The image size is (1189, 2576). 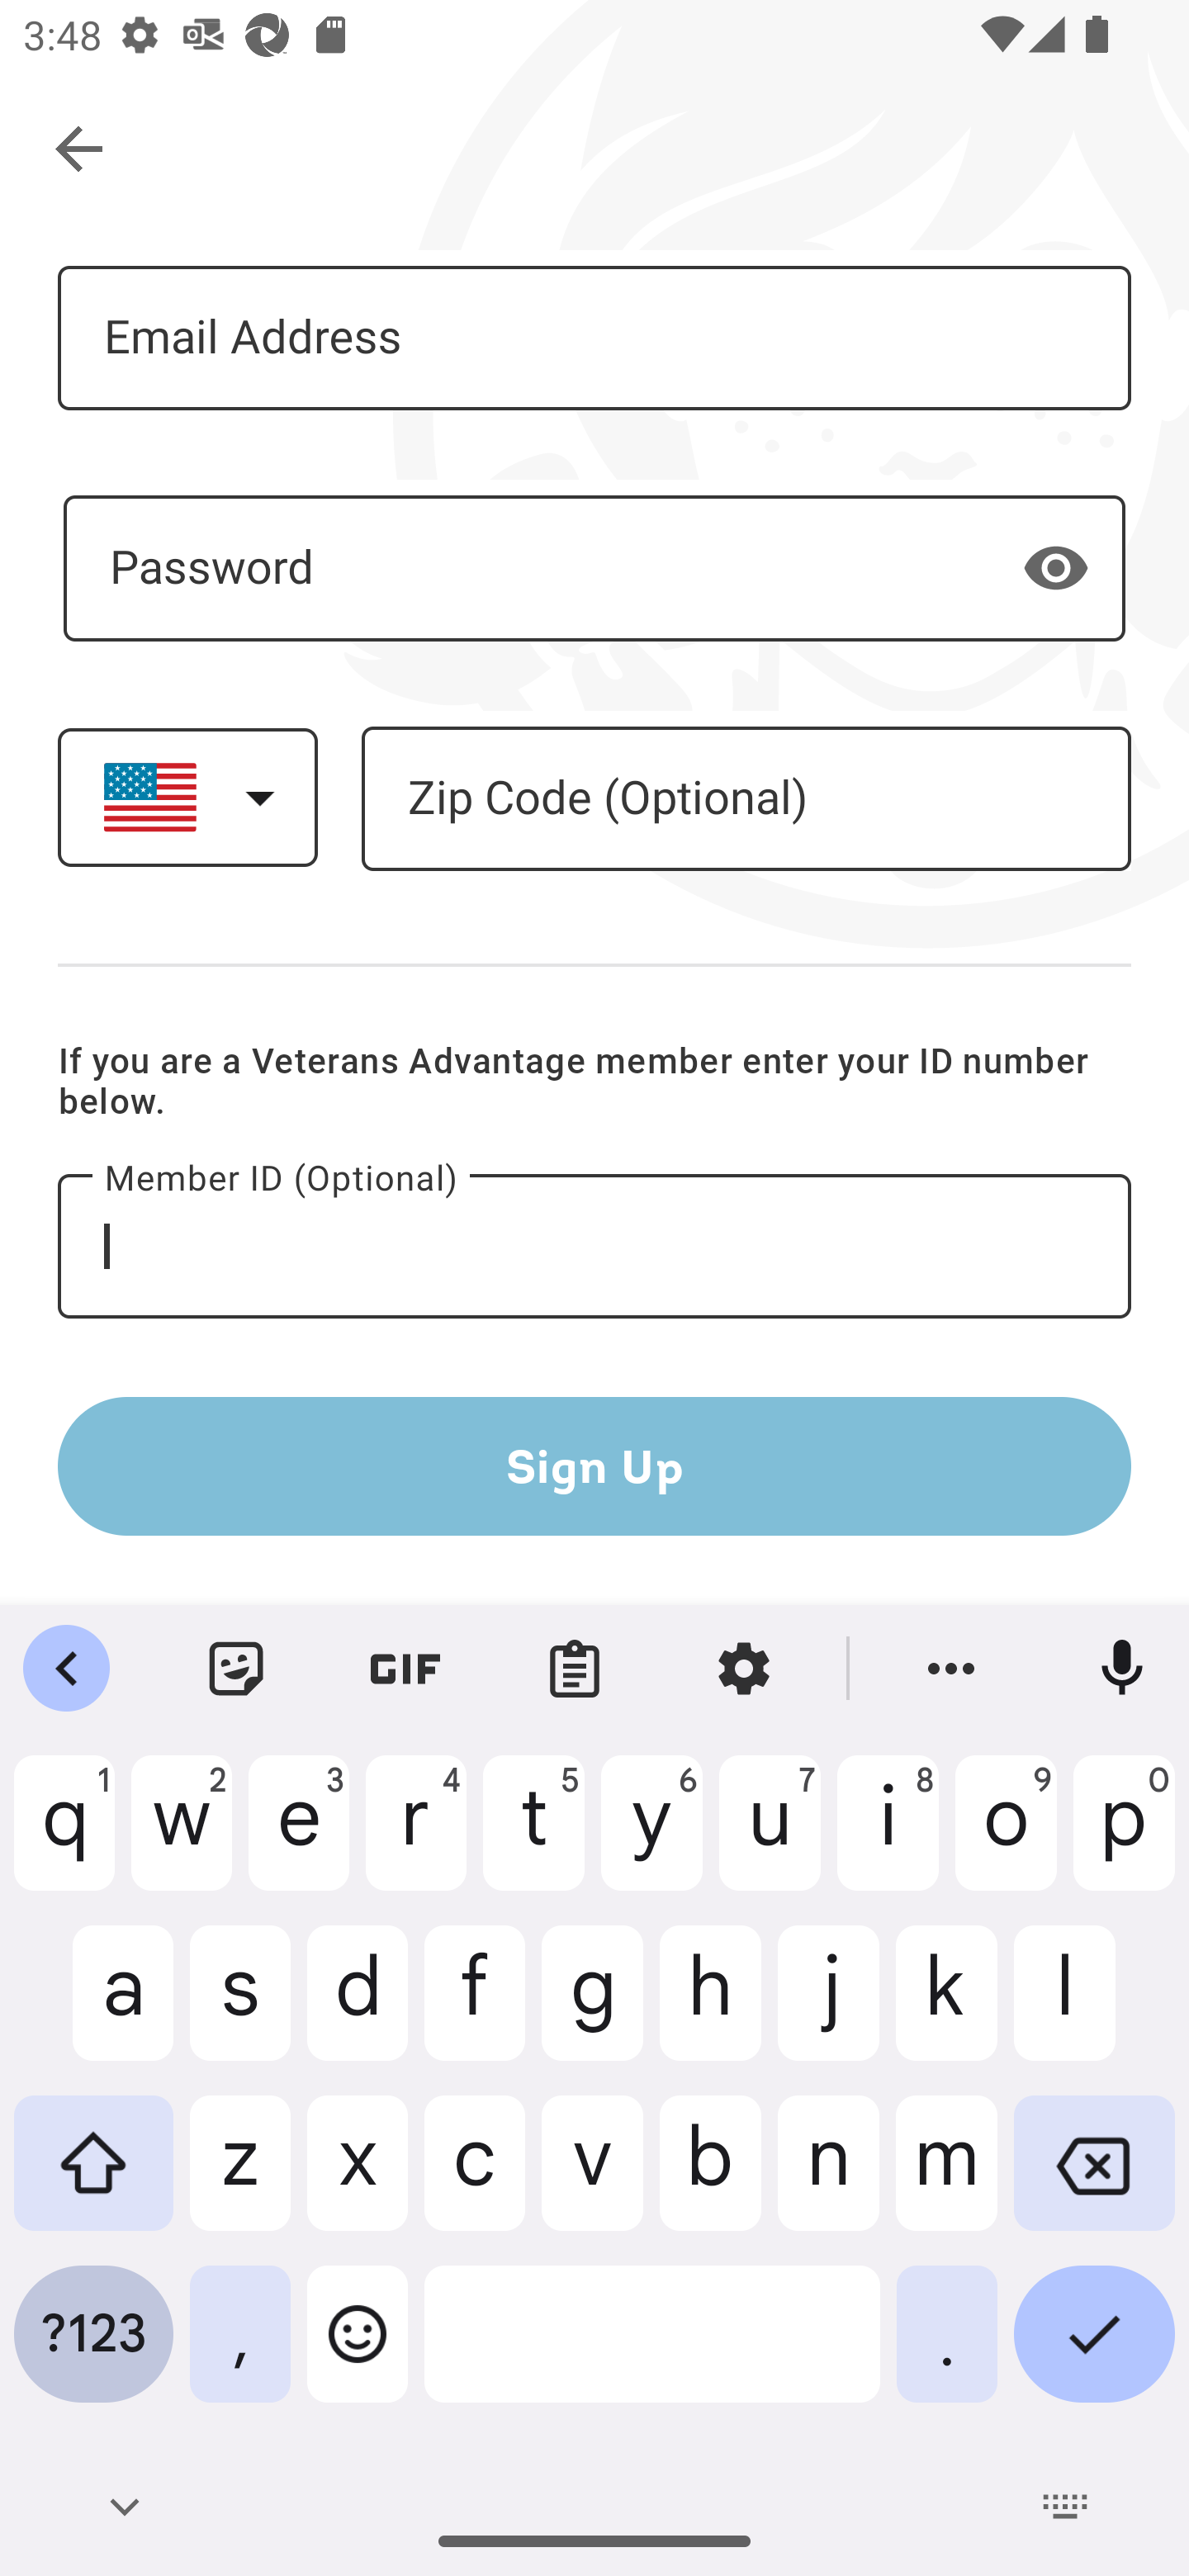 What do you see at coordinates (81, 150) in the screenshot?
I see `Navigate up` at bounding box center [81, 150].